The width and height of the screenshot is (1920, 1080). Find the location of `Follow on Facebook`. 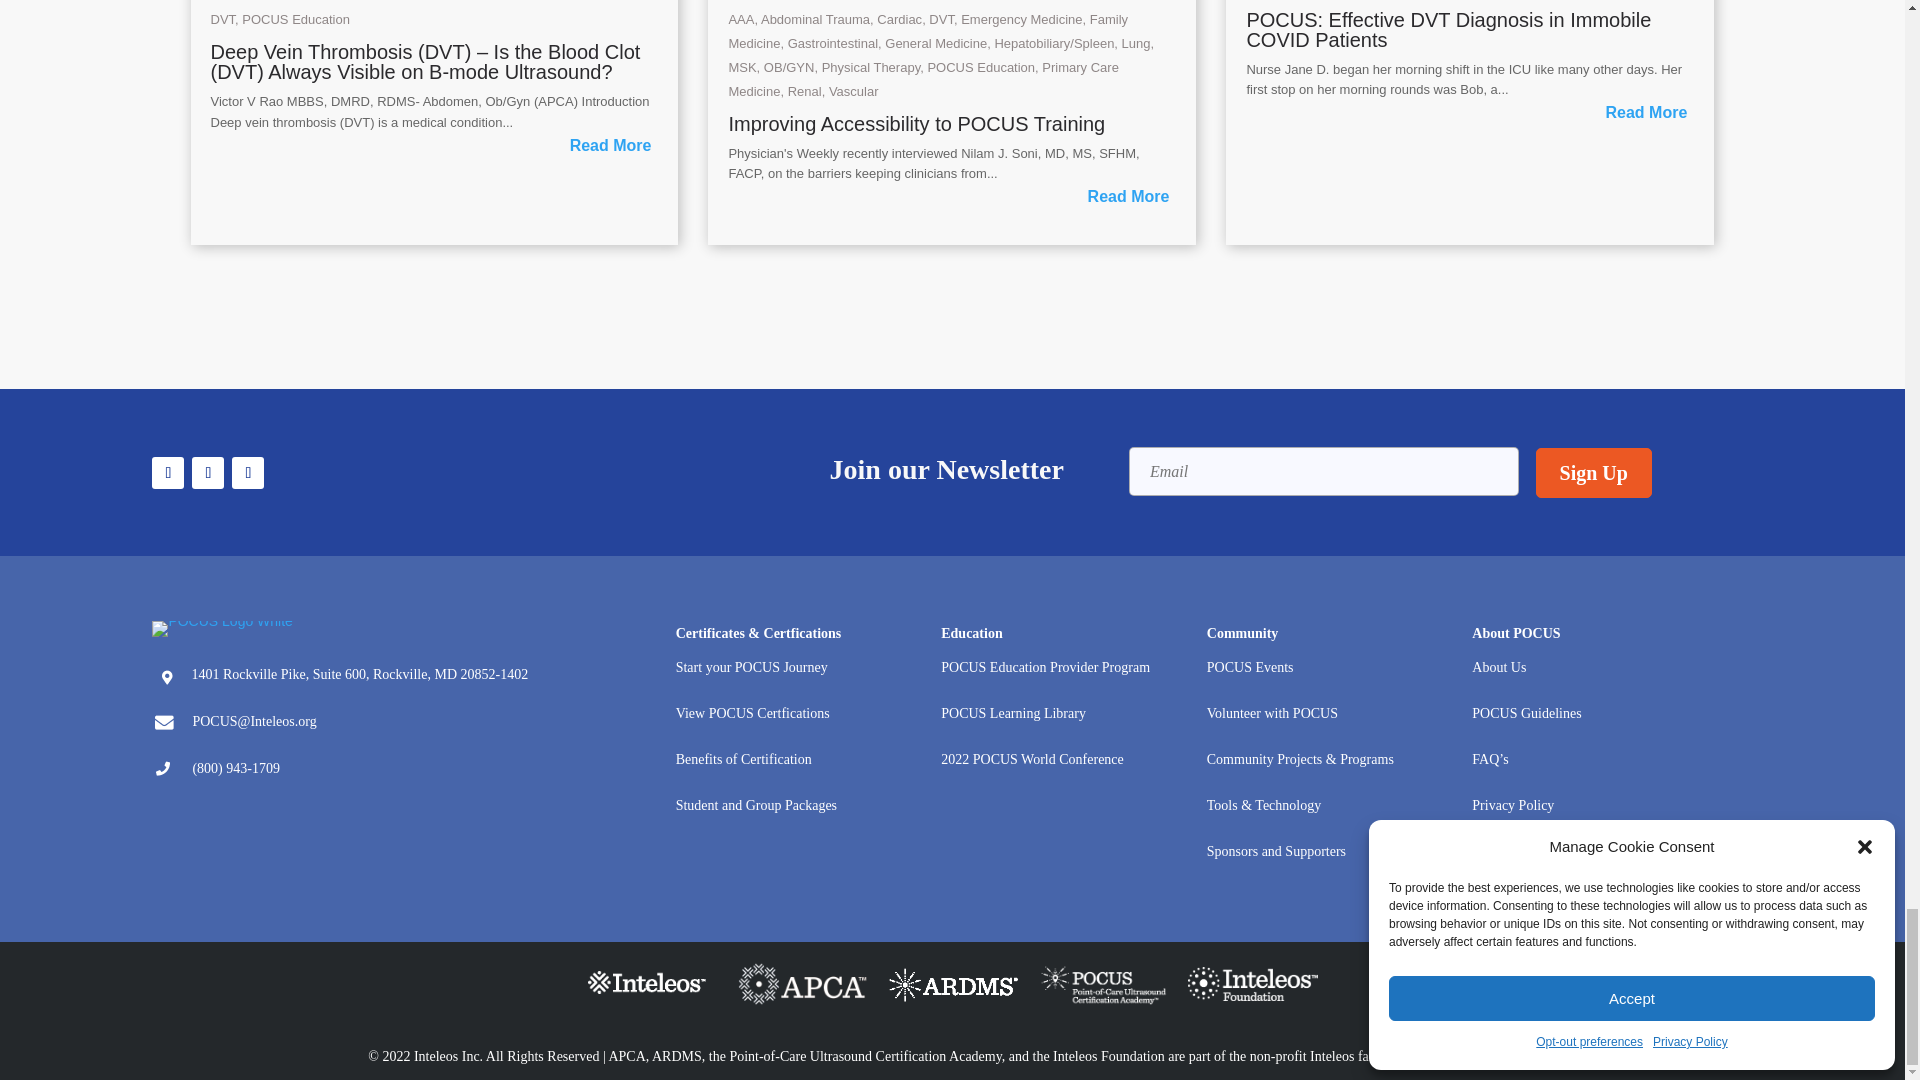

Follow on Facebook is located at coordinates (168, 472).